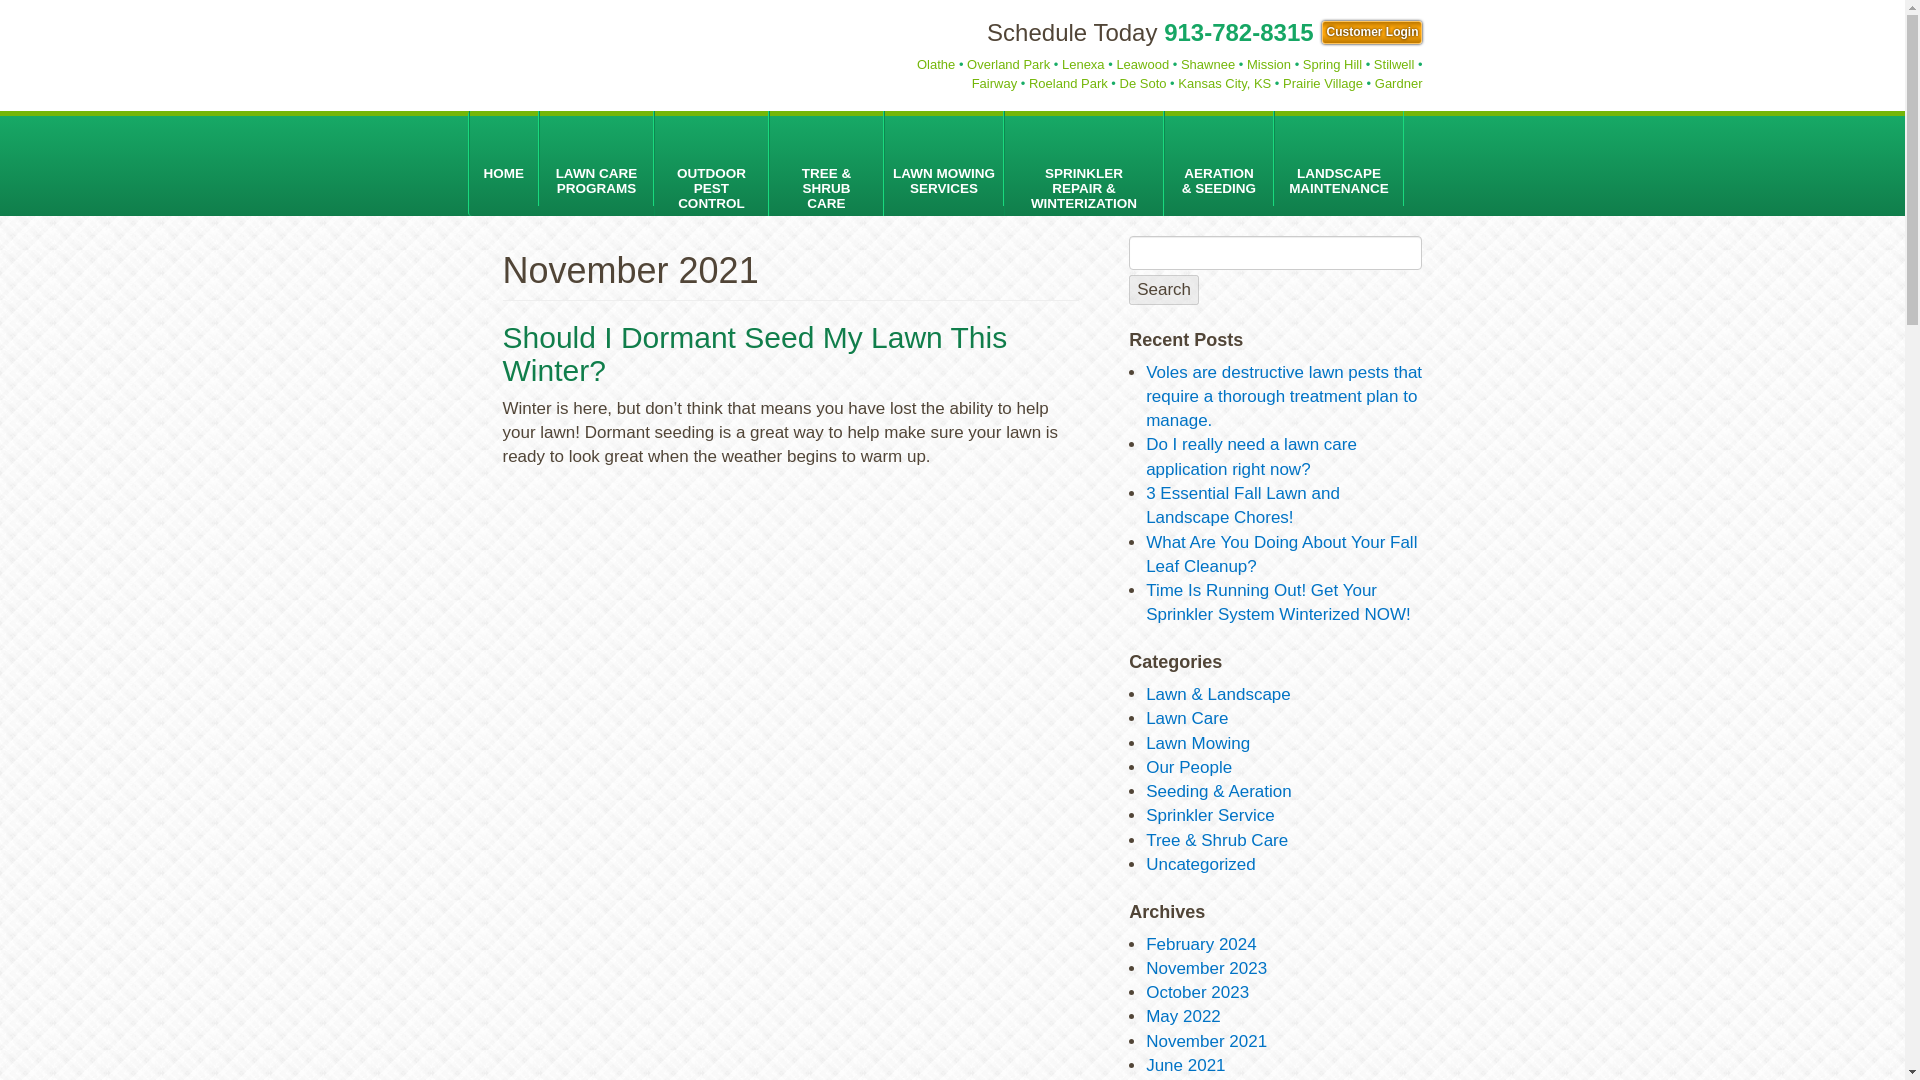 The image size is (1920, 1080). I want to click on Fairway, so click(994, 82).